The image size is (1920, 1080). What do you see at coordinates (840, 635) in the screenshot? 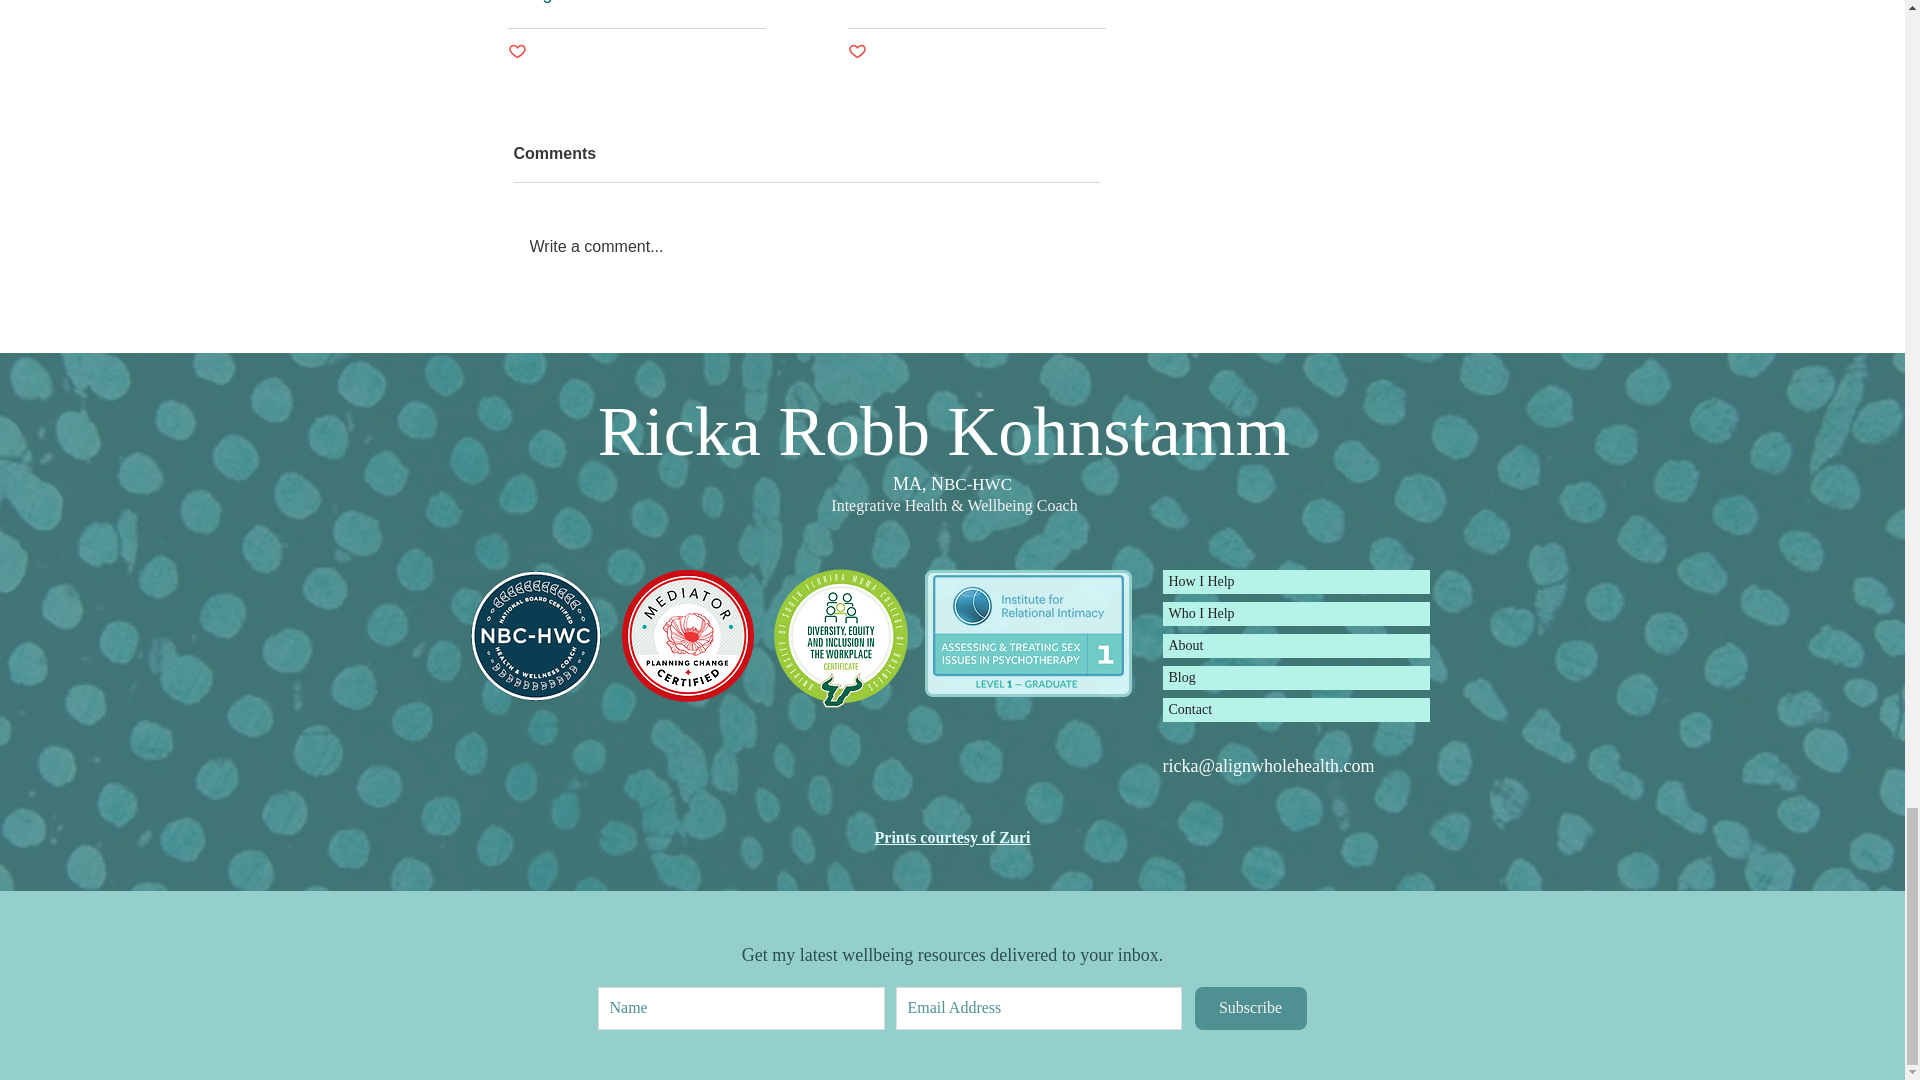
I see `Diversity, Equity, and Inclusion inthe Workplce` at bounding box center [840, 635].